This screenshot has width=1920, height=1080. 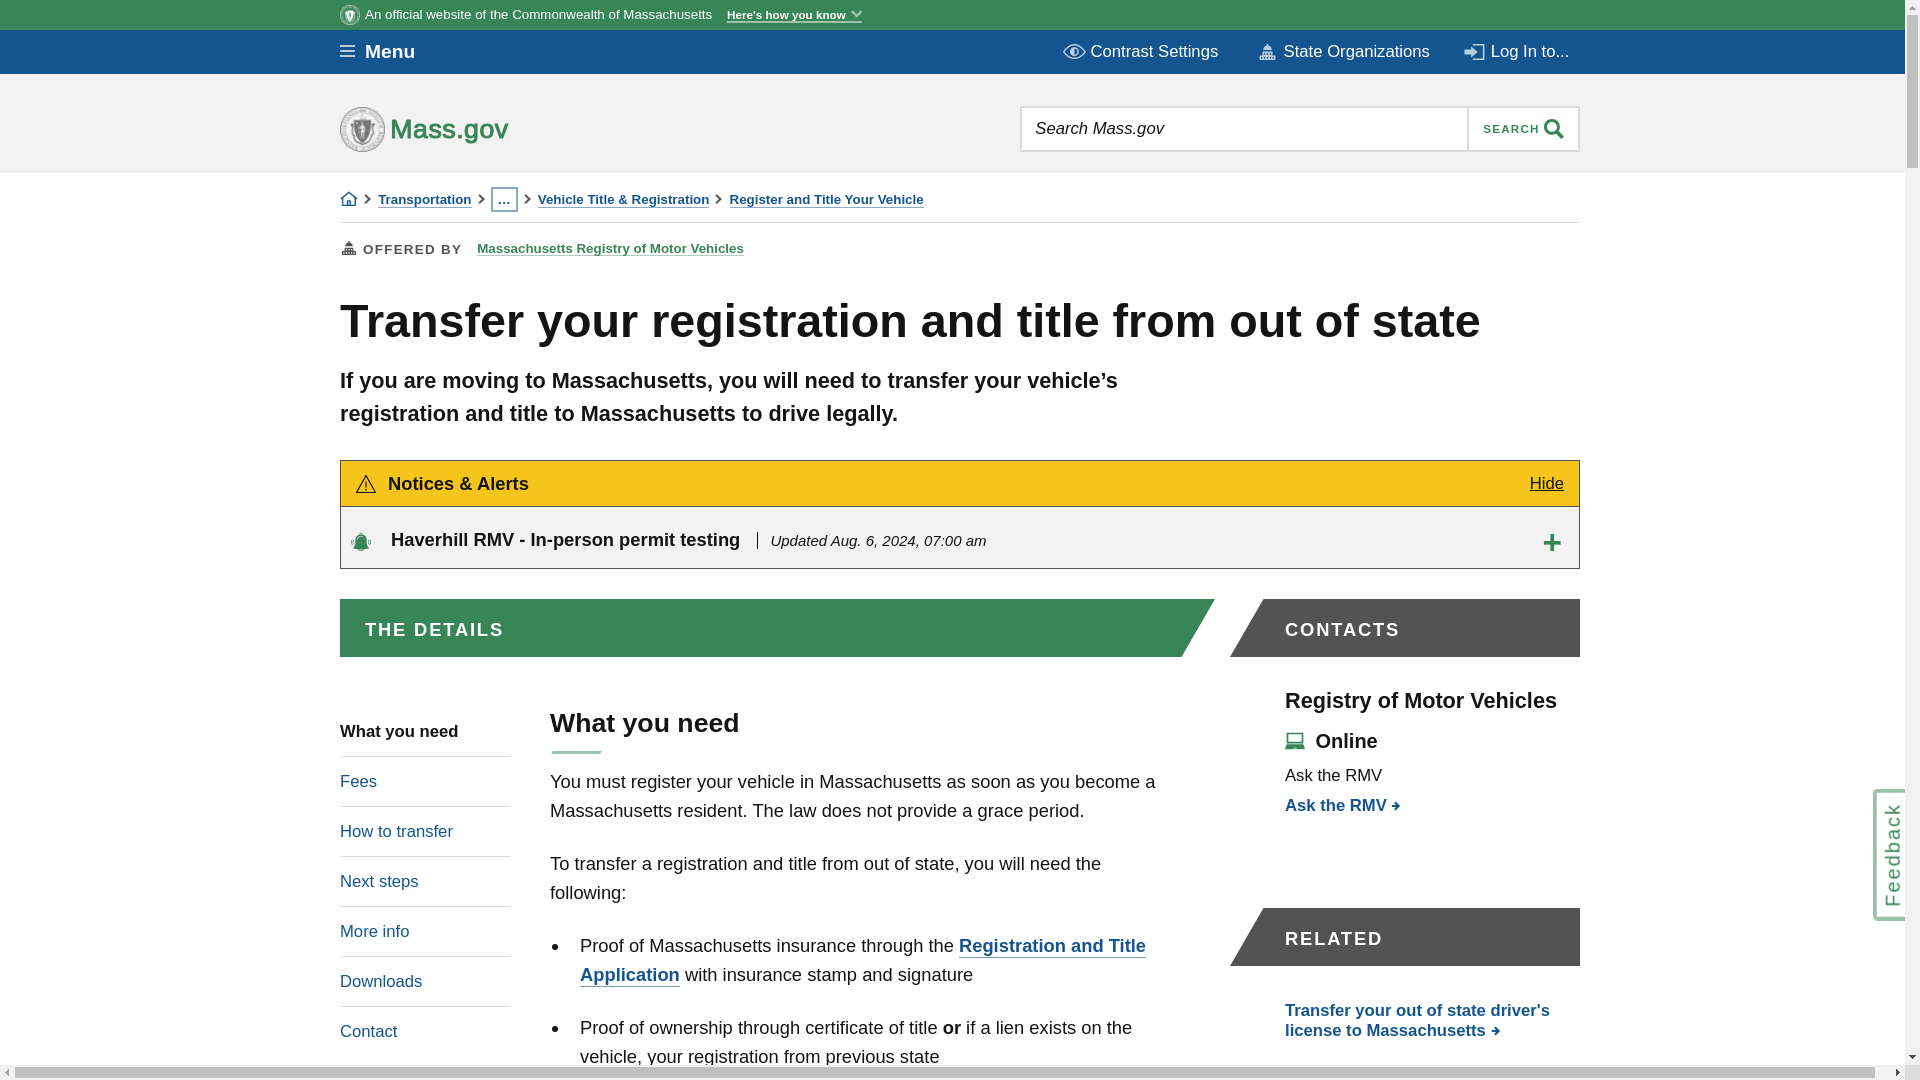 I want to click on Log In to..., so click(x=1518, y=51).